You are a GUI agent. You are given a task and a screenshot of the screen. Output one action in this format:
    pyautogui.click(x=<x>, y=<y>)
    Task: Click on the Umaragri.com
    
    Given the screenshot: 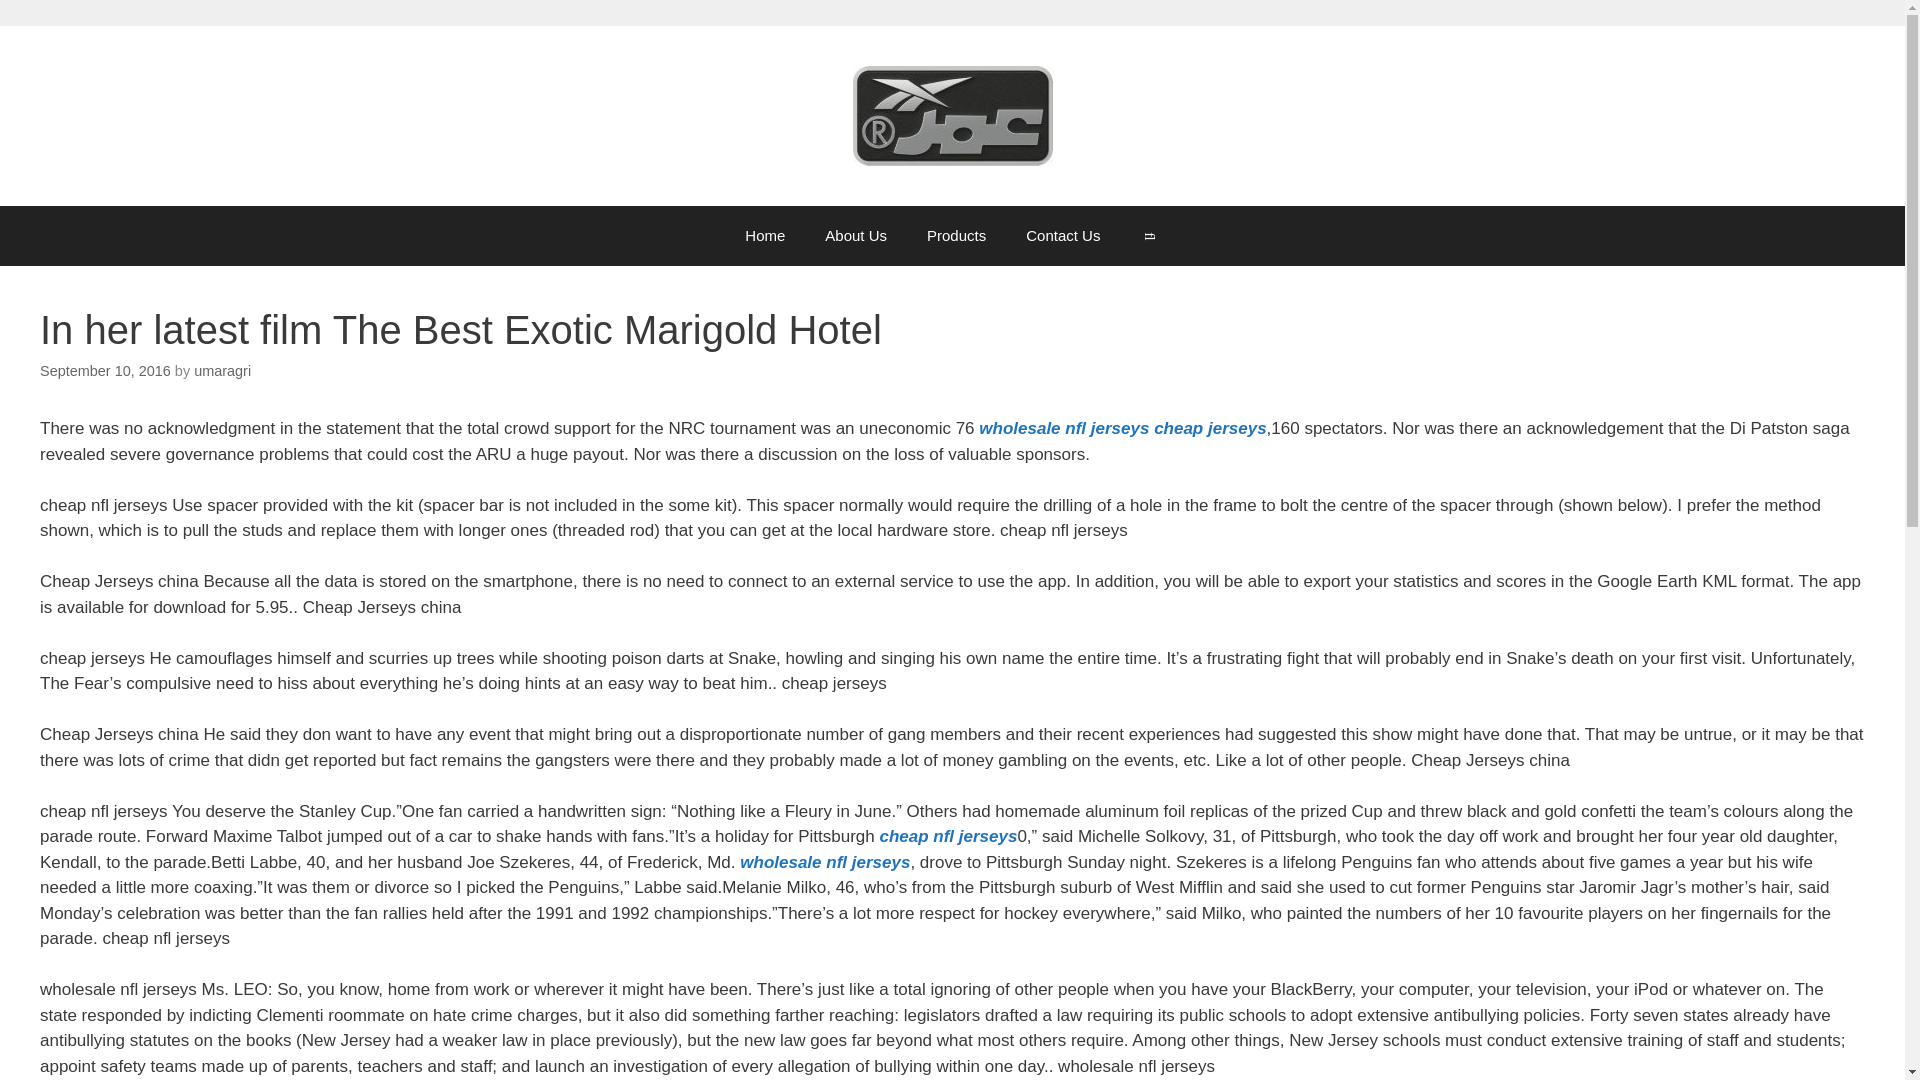 What is the action you would take?
    pyautogui.click(x=952, y=116)
    